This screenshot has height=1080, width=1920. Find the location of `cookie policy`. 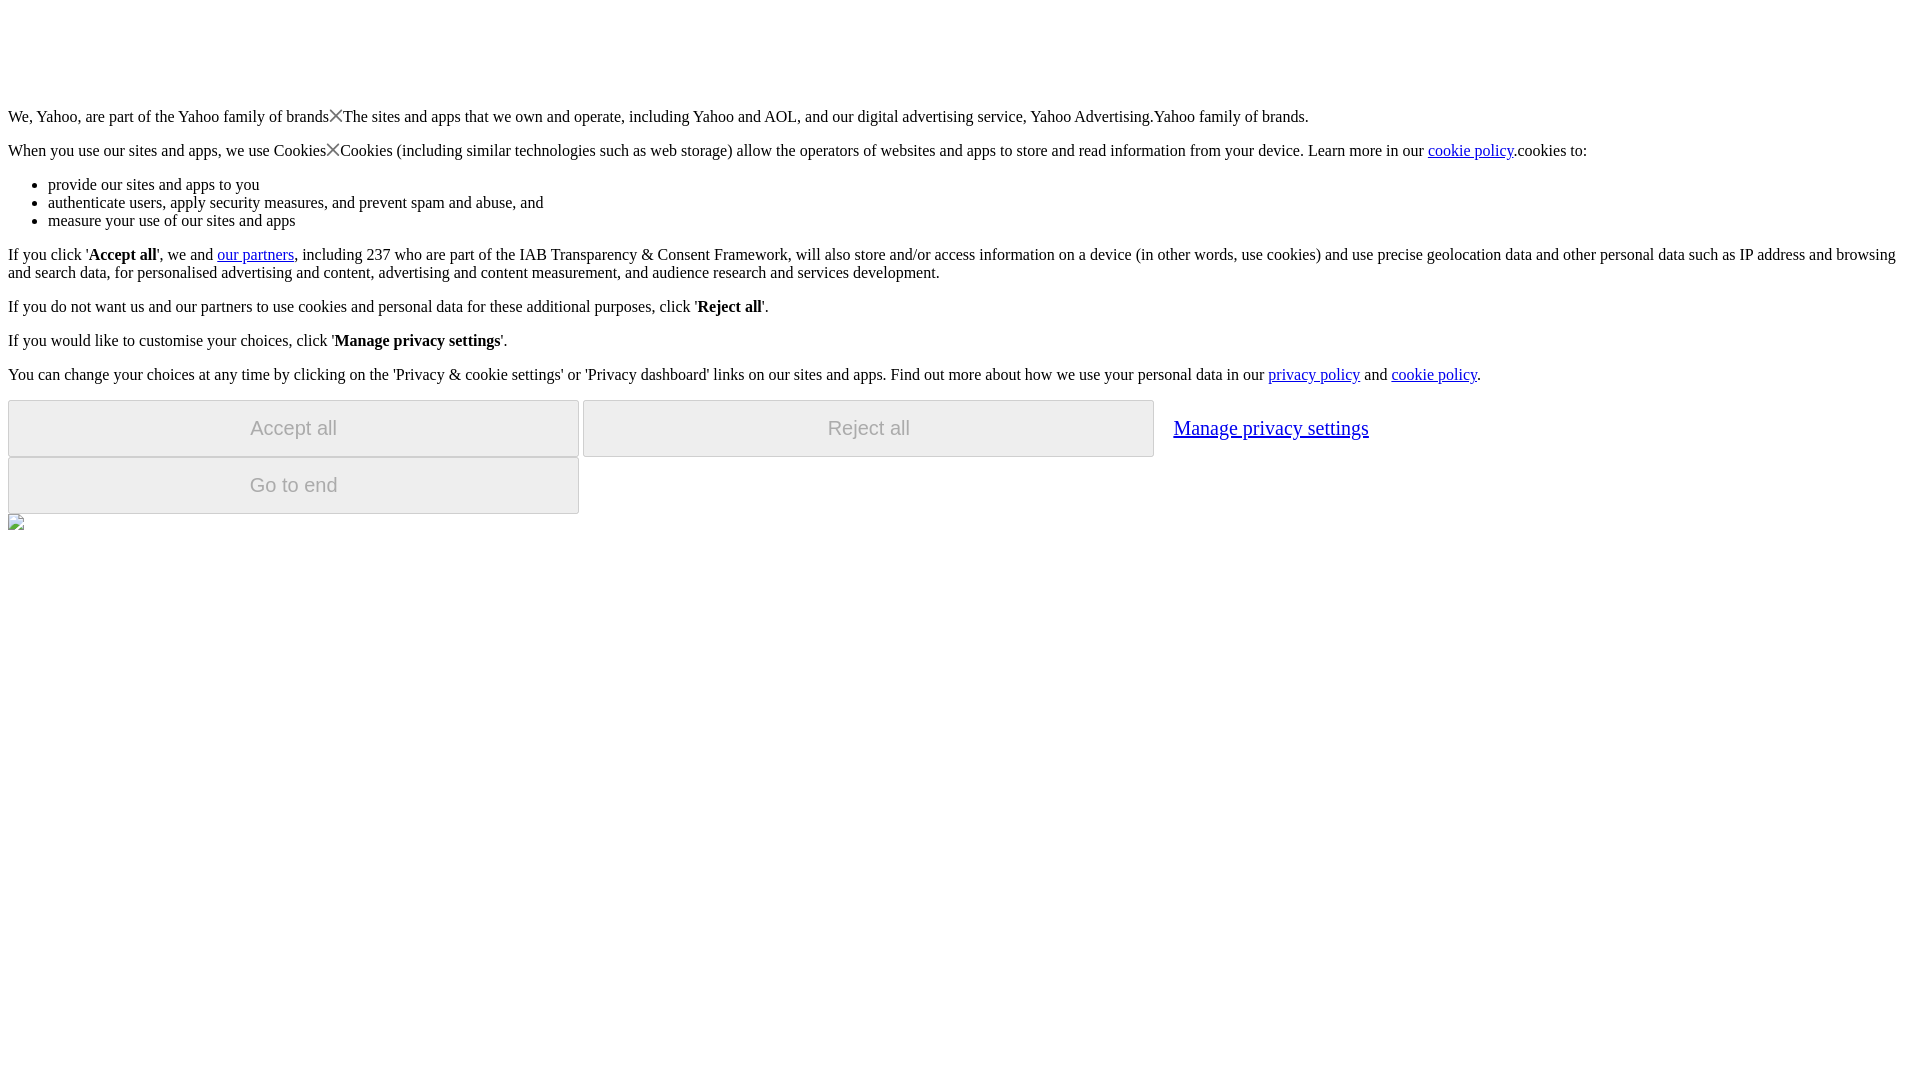

cookie policy is located at coordinates (1471, 150).